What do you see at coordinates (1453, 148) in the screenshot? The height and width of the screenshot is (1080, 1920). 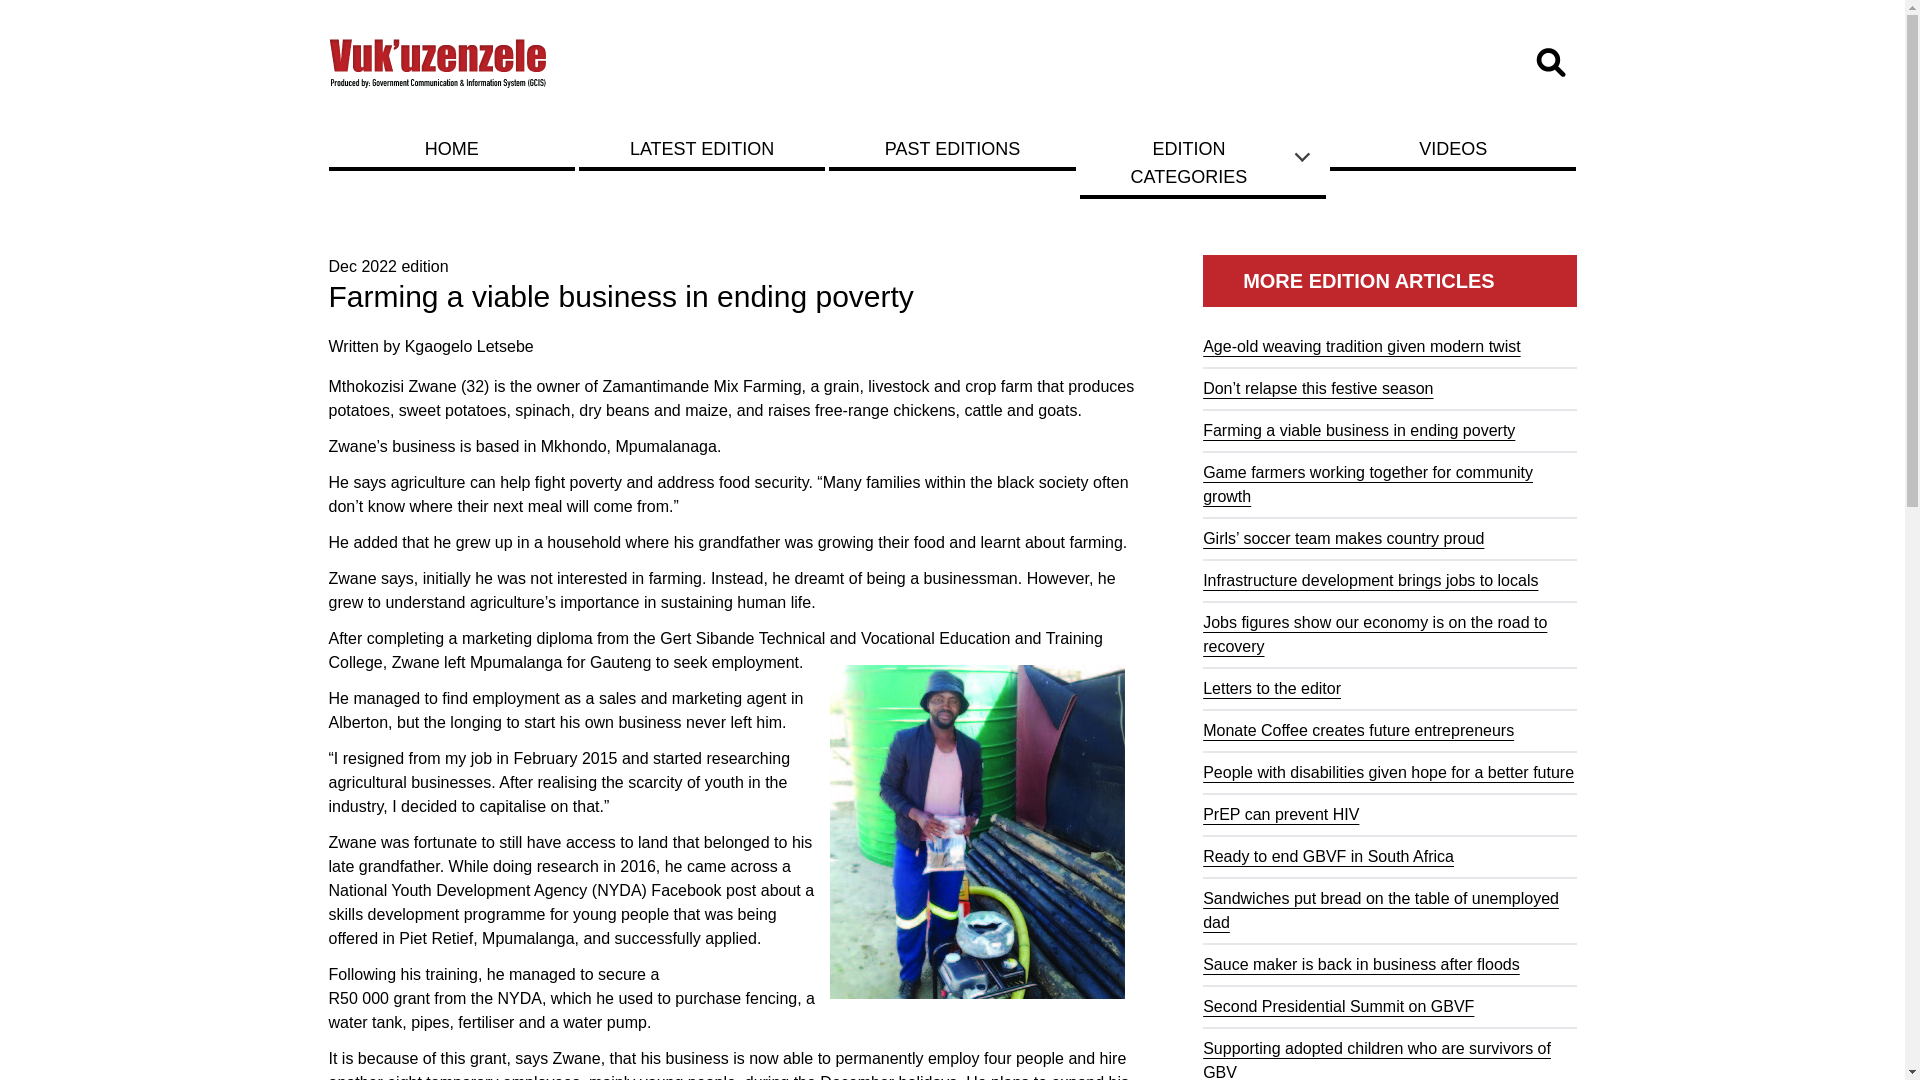 I see `VIDEOS` at bounding box center [1453, 148].